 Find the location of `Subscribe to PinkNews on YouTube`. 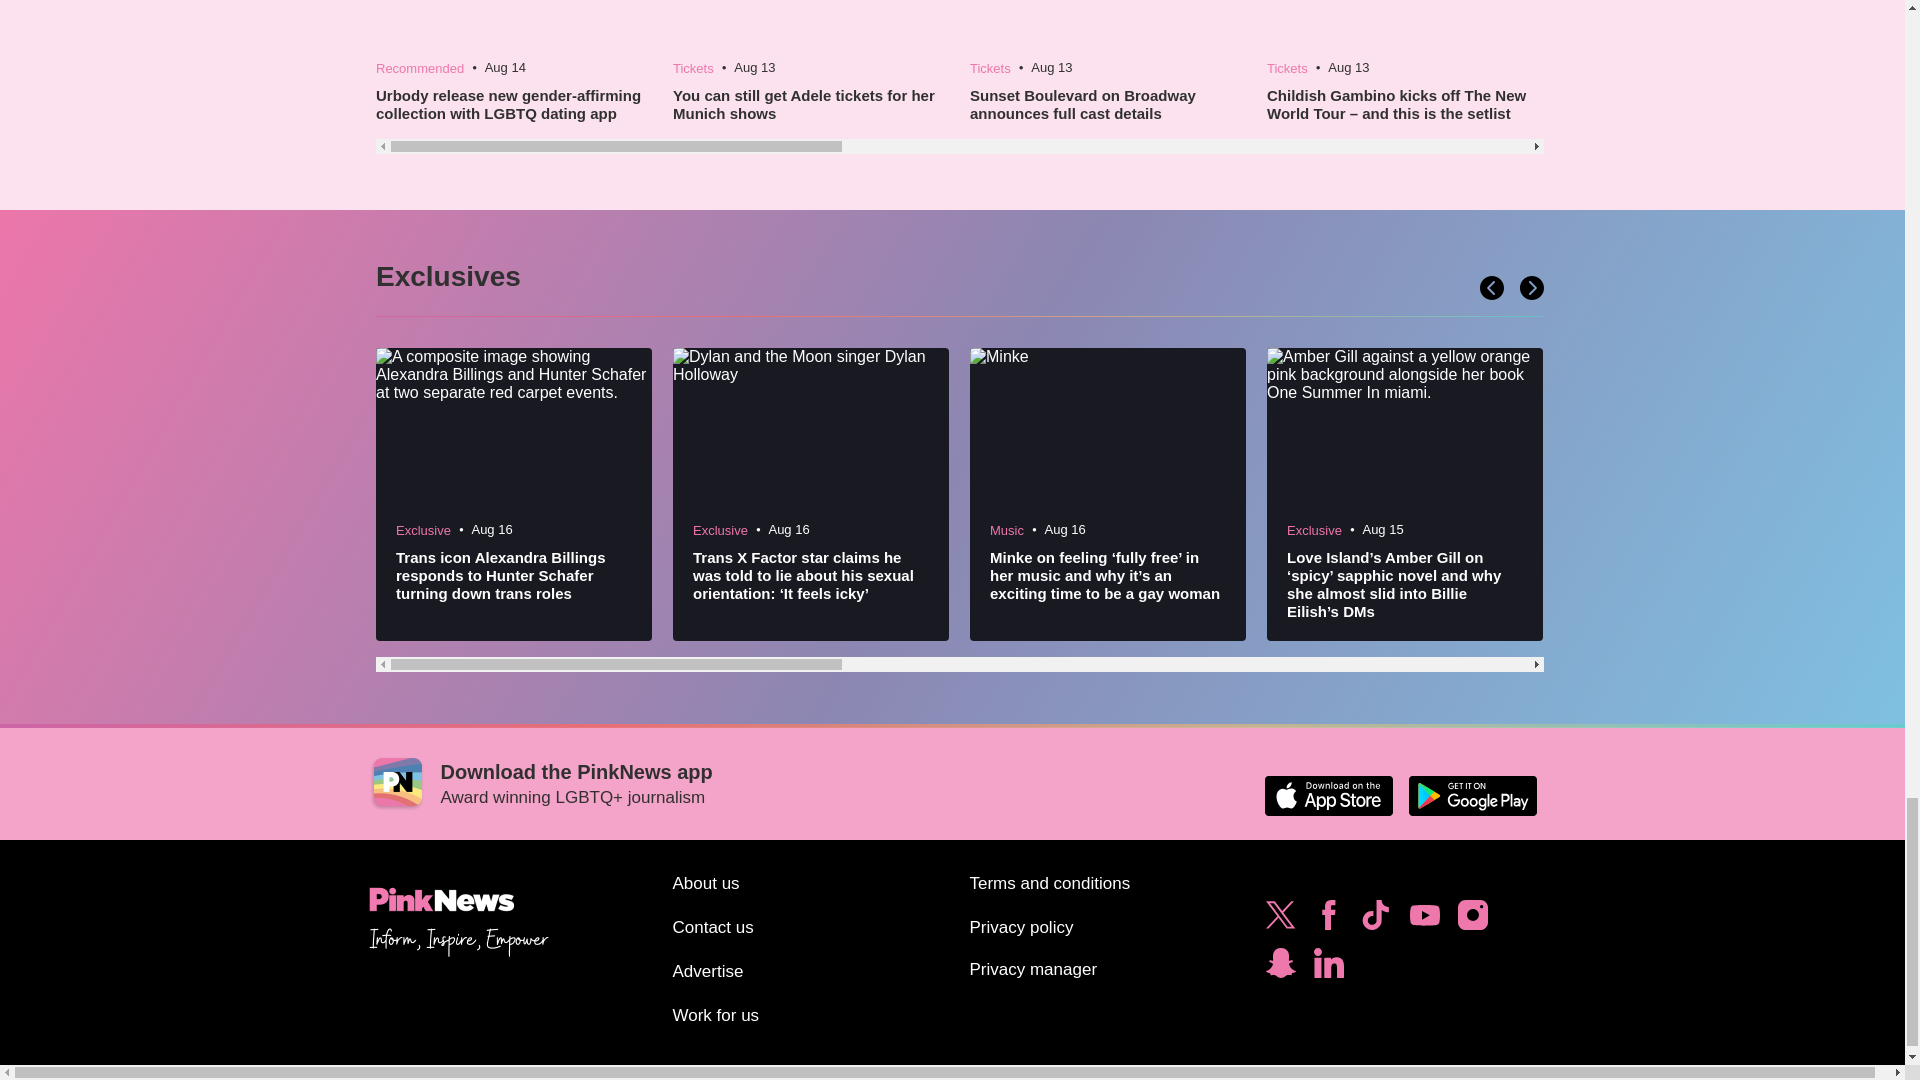

Subscribe to PinkNews on YouTube is located at coordinates (1424, 920).